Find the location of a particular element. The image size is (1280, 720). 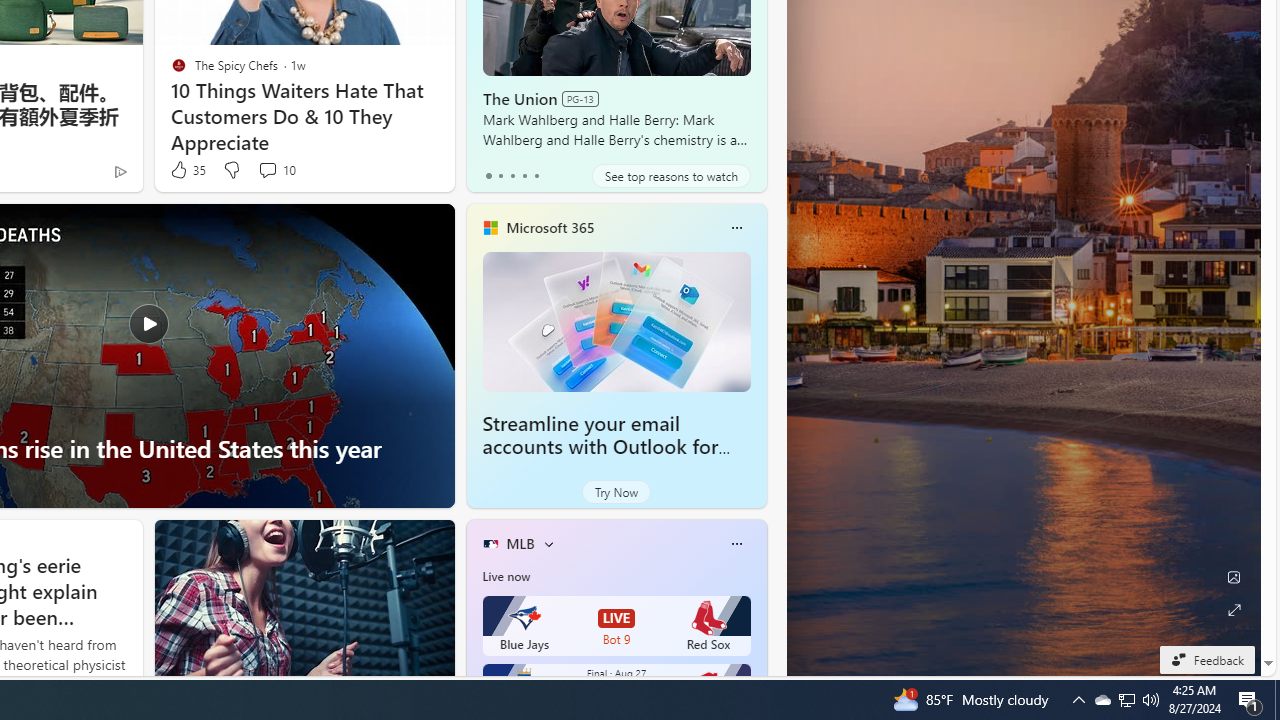

More interests is located at coordinates (548, 544).